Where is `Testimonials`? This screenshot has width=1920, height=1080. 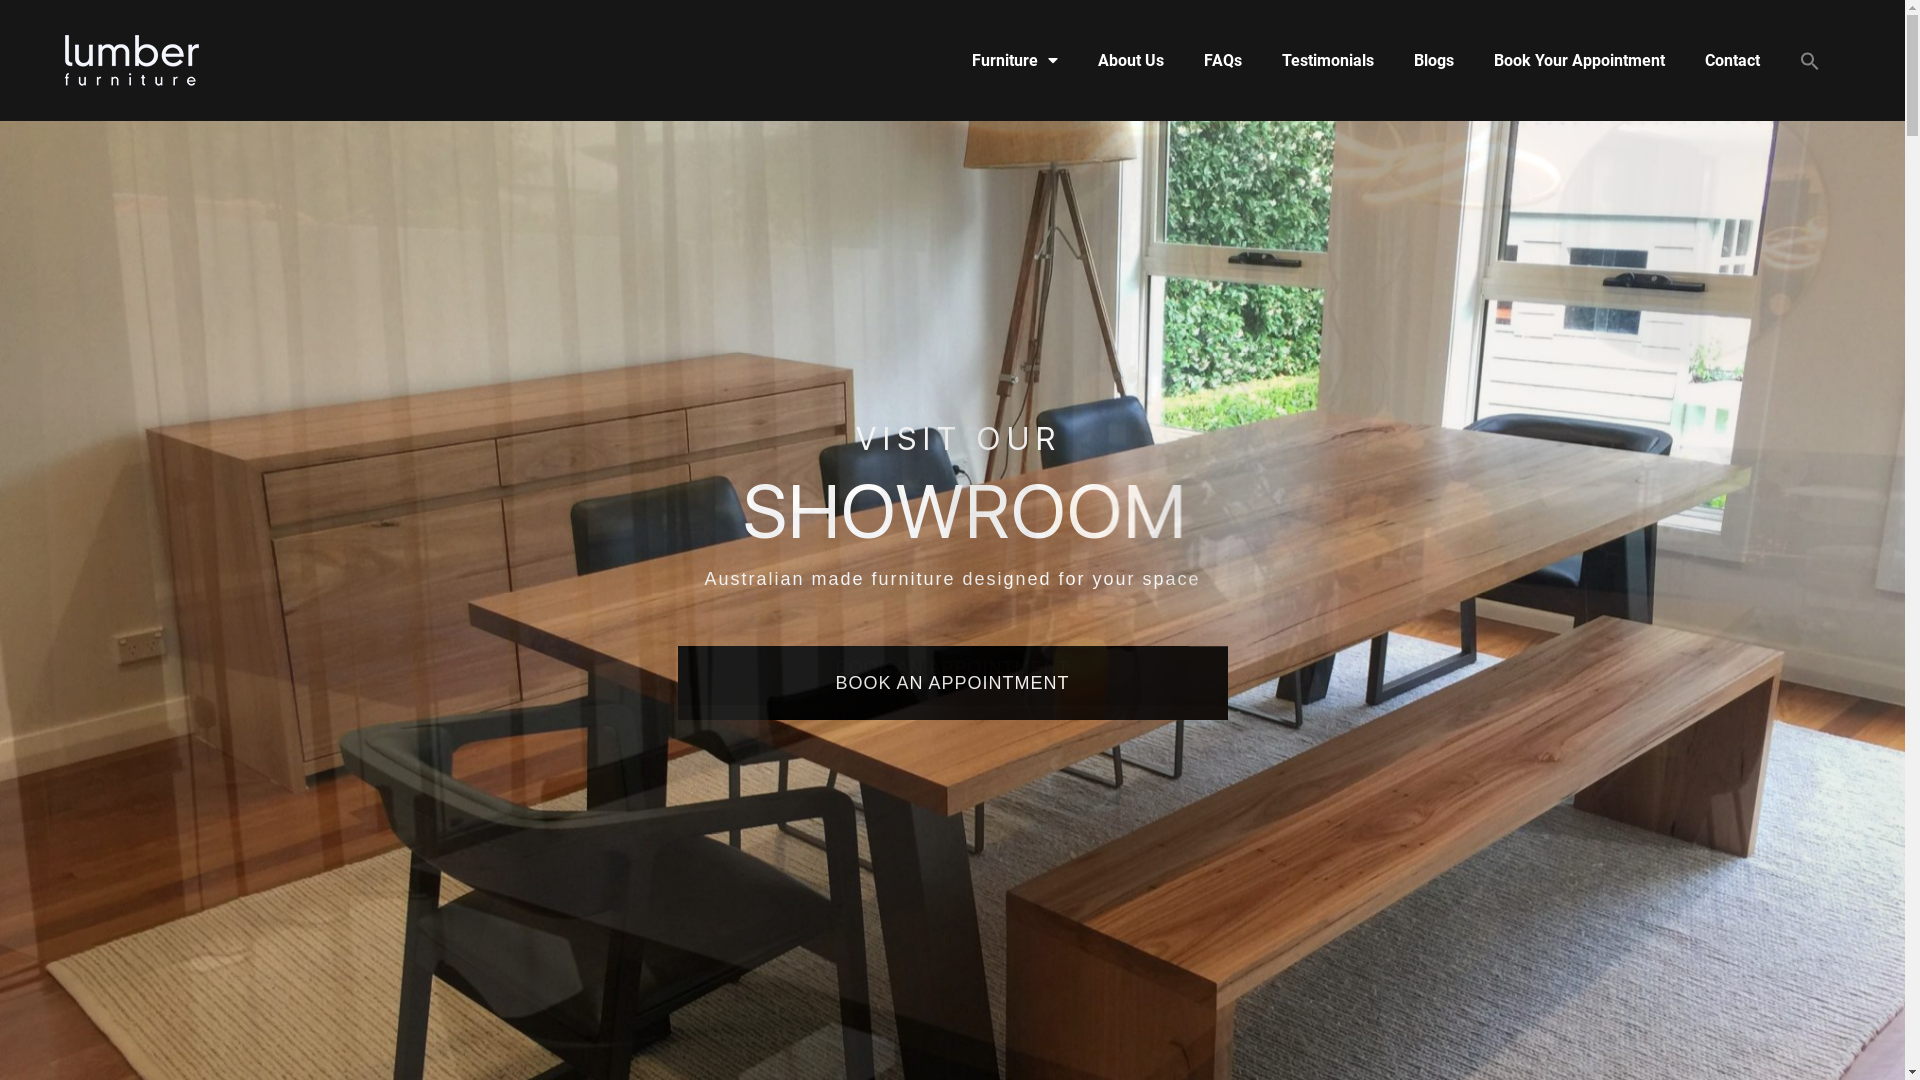
Testimonials is located at coordinates (1328, 61).